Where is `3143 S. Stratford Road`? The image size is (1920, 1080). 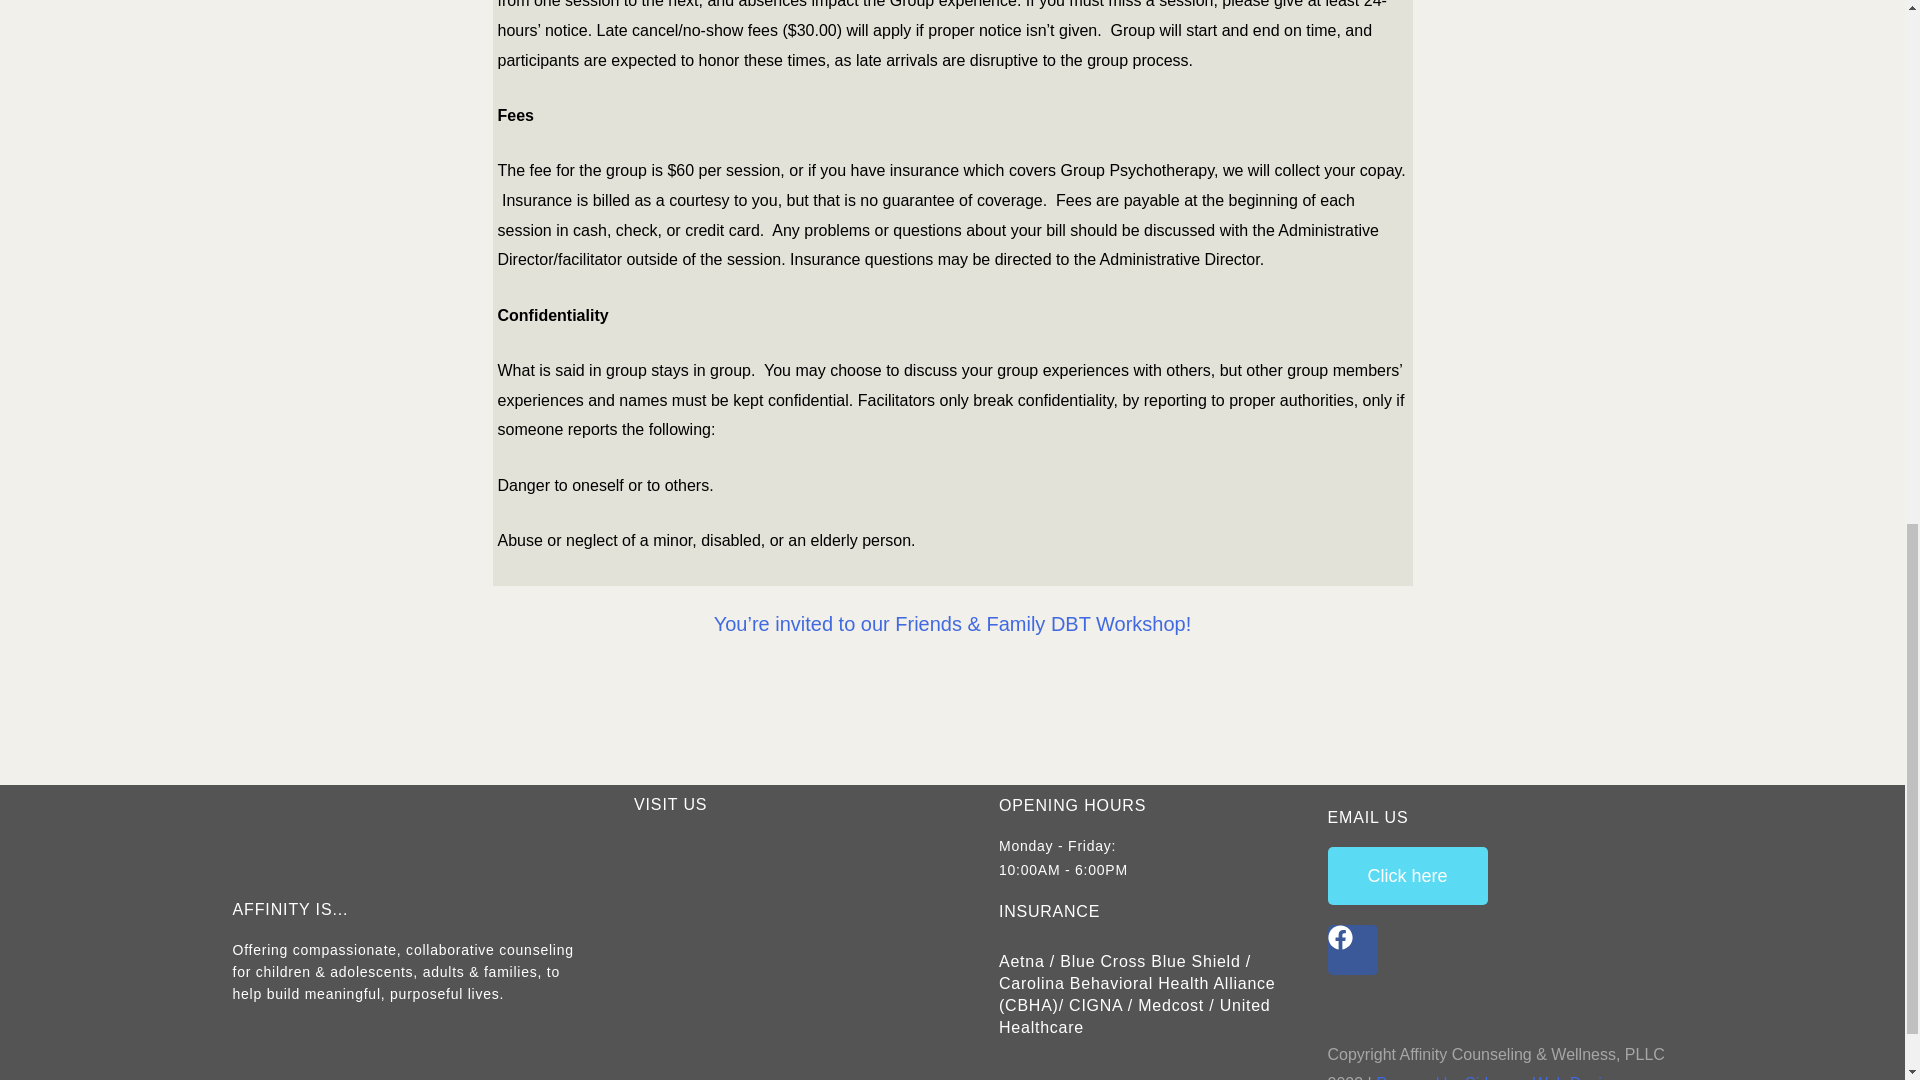
3143 S. Stratford Road is located at coordinates (788, 956).